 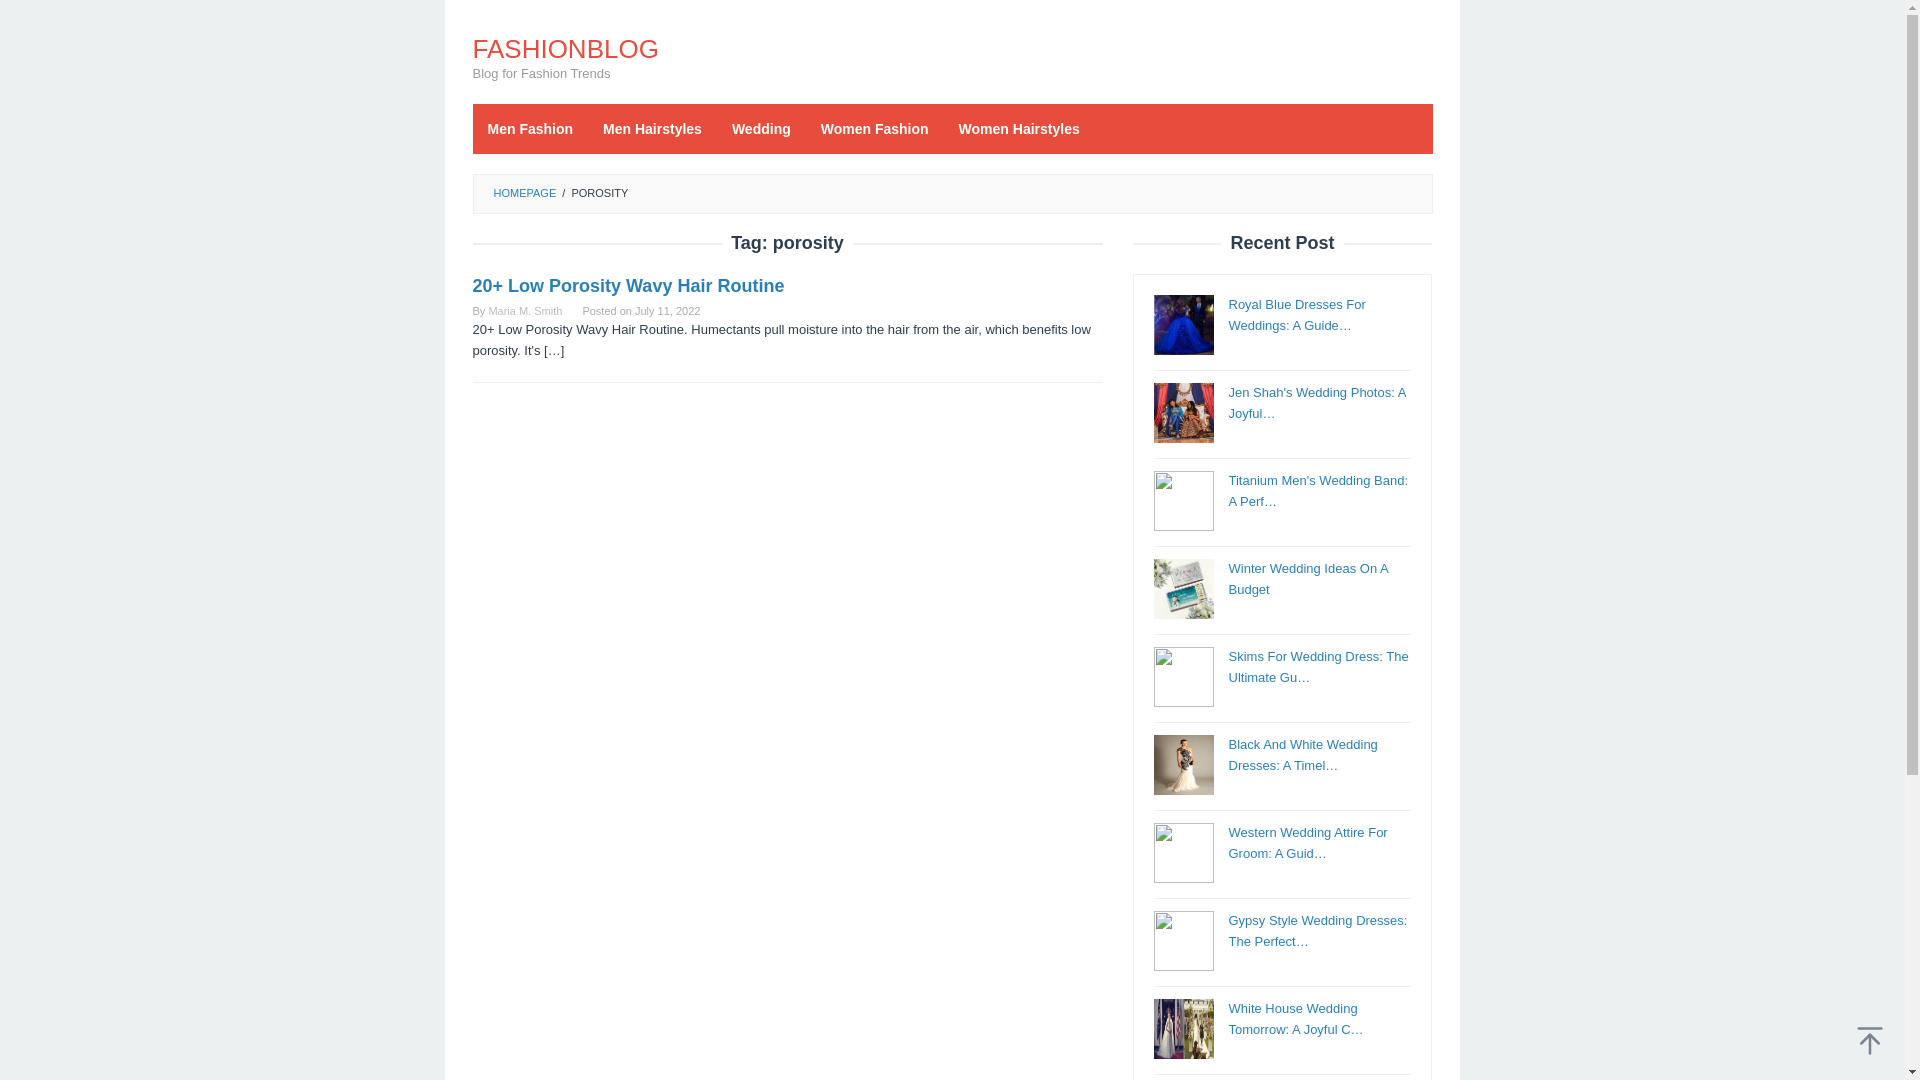 I want to click on Wedding, so click(x=761, y=128).